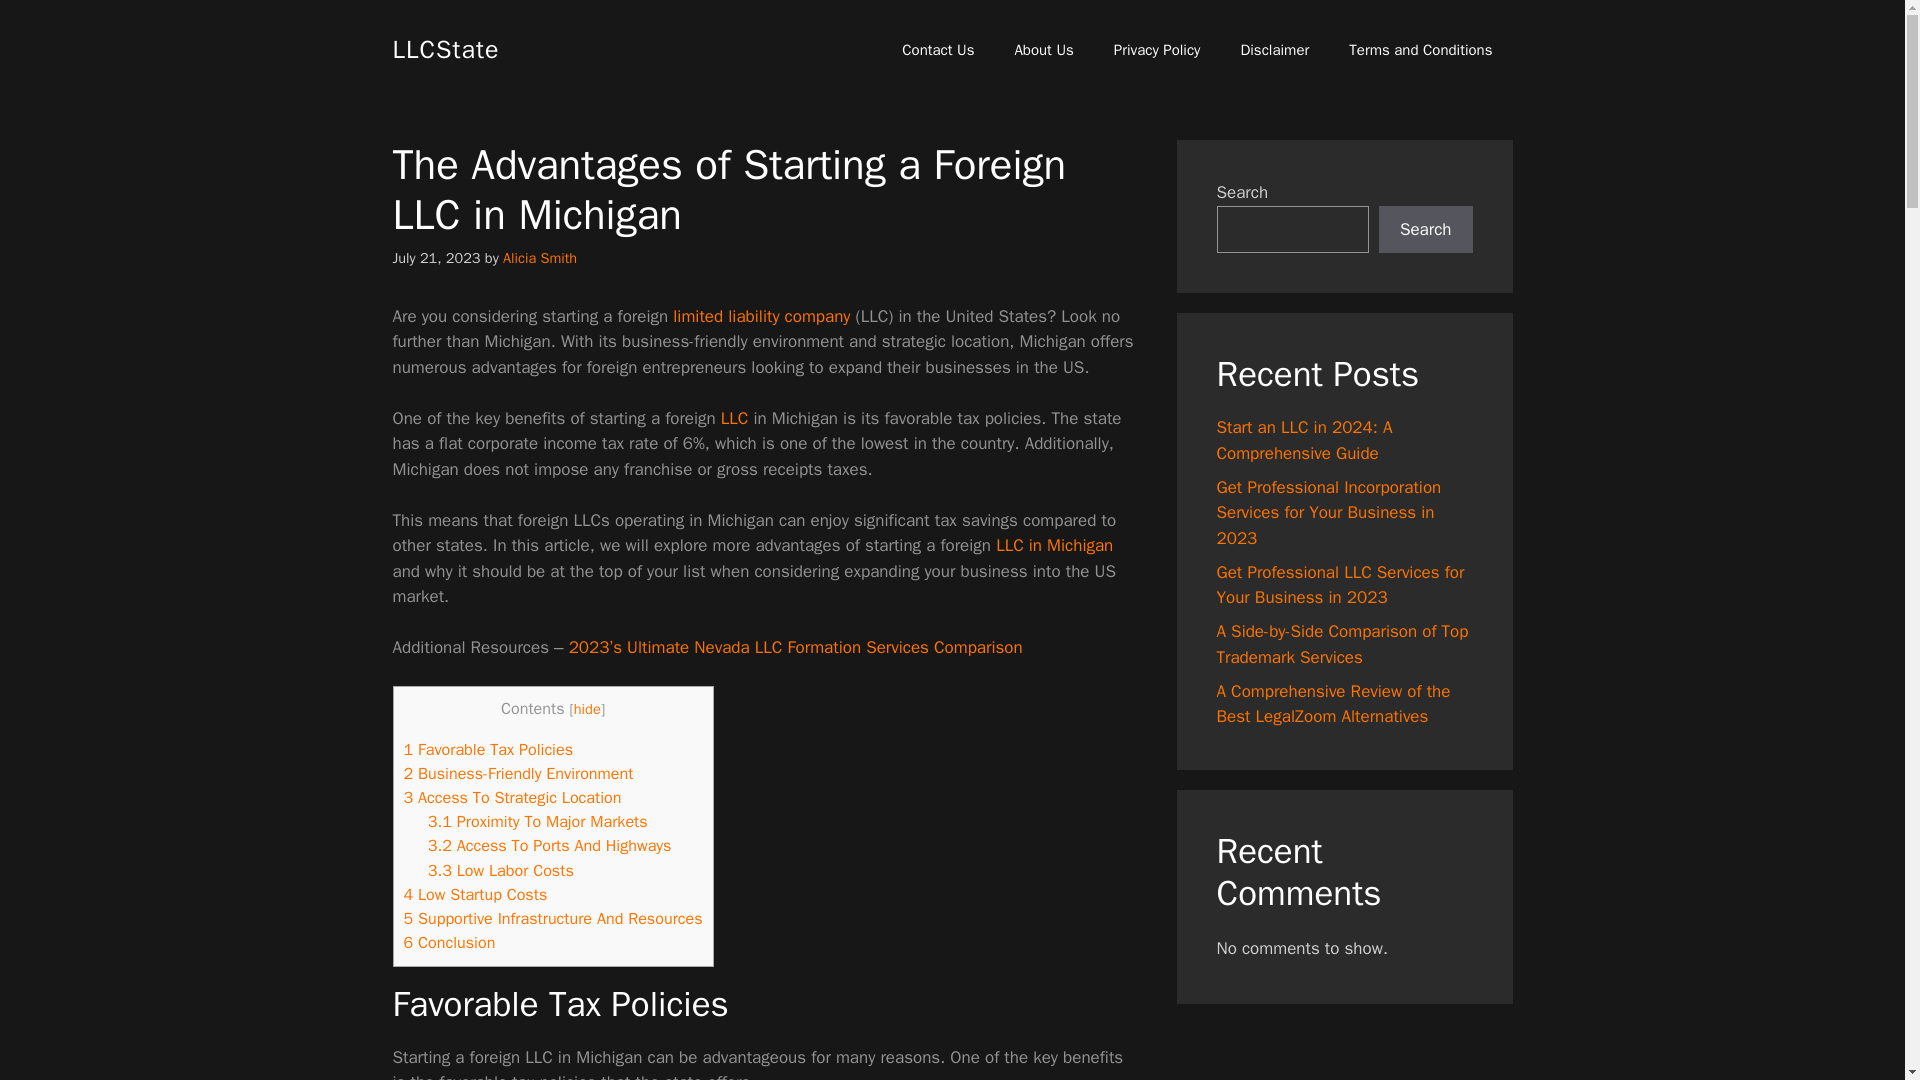 This screenshot has width=1920, height=1080. Describe the element at coordinates (449, 942) in the screenshot. I see `6 Conclusion` at that location.